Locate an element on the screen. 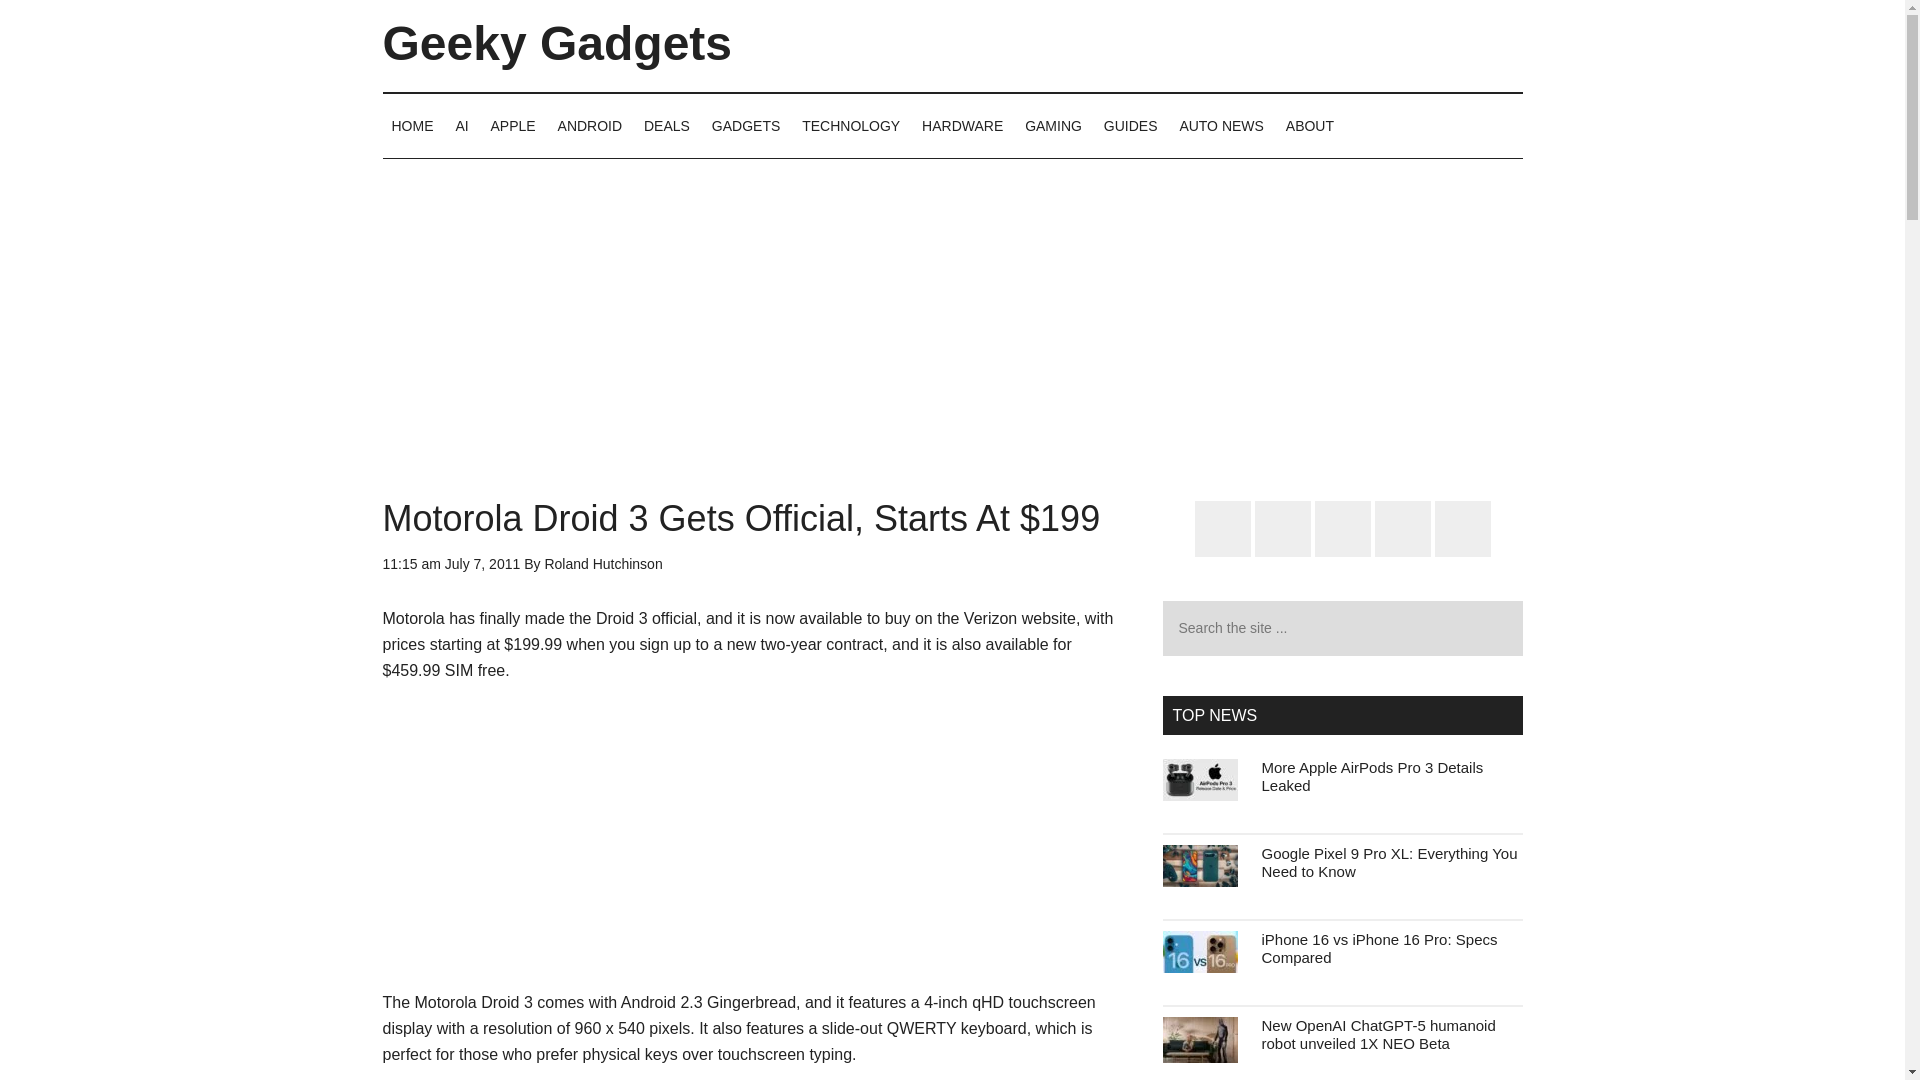 Image resolution: width=1920 pixels, height=1080 pixels. Geeky Gadgets is located at coordinates (556, 44).